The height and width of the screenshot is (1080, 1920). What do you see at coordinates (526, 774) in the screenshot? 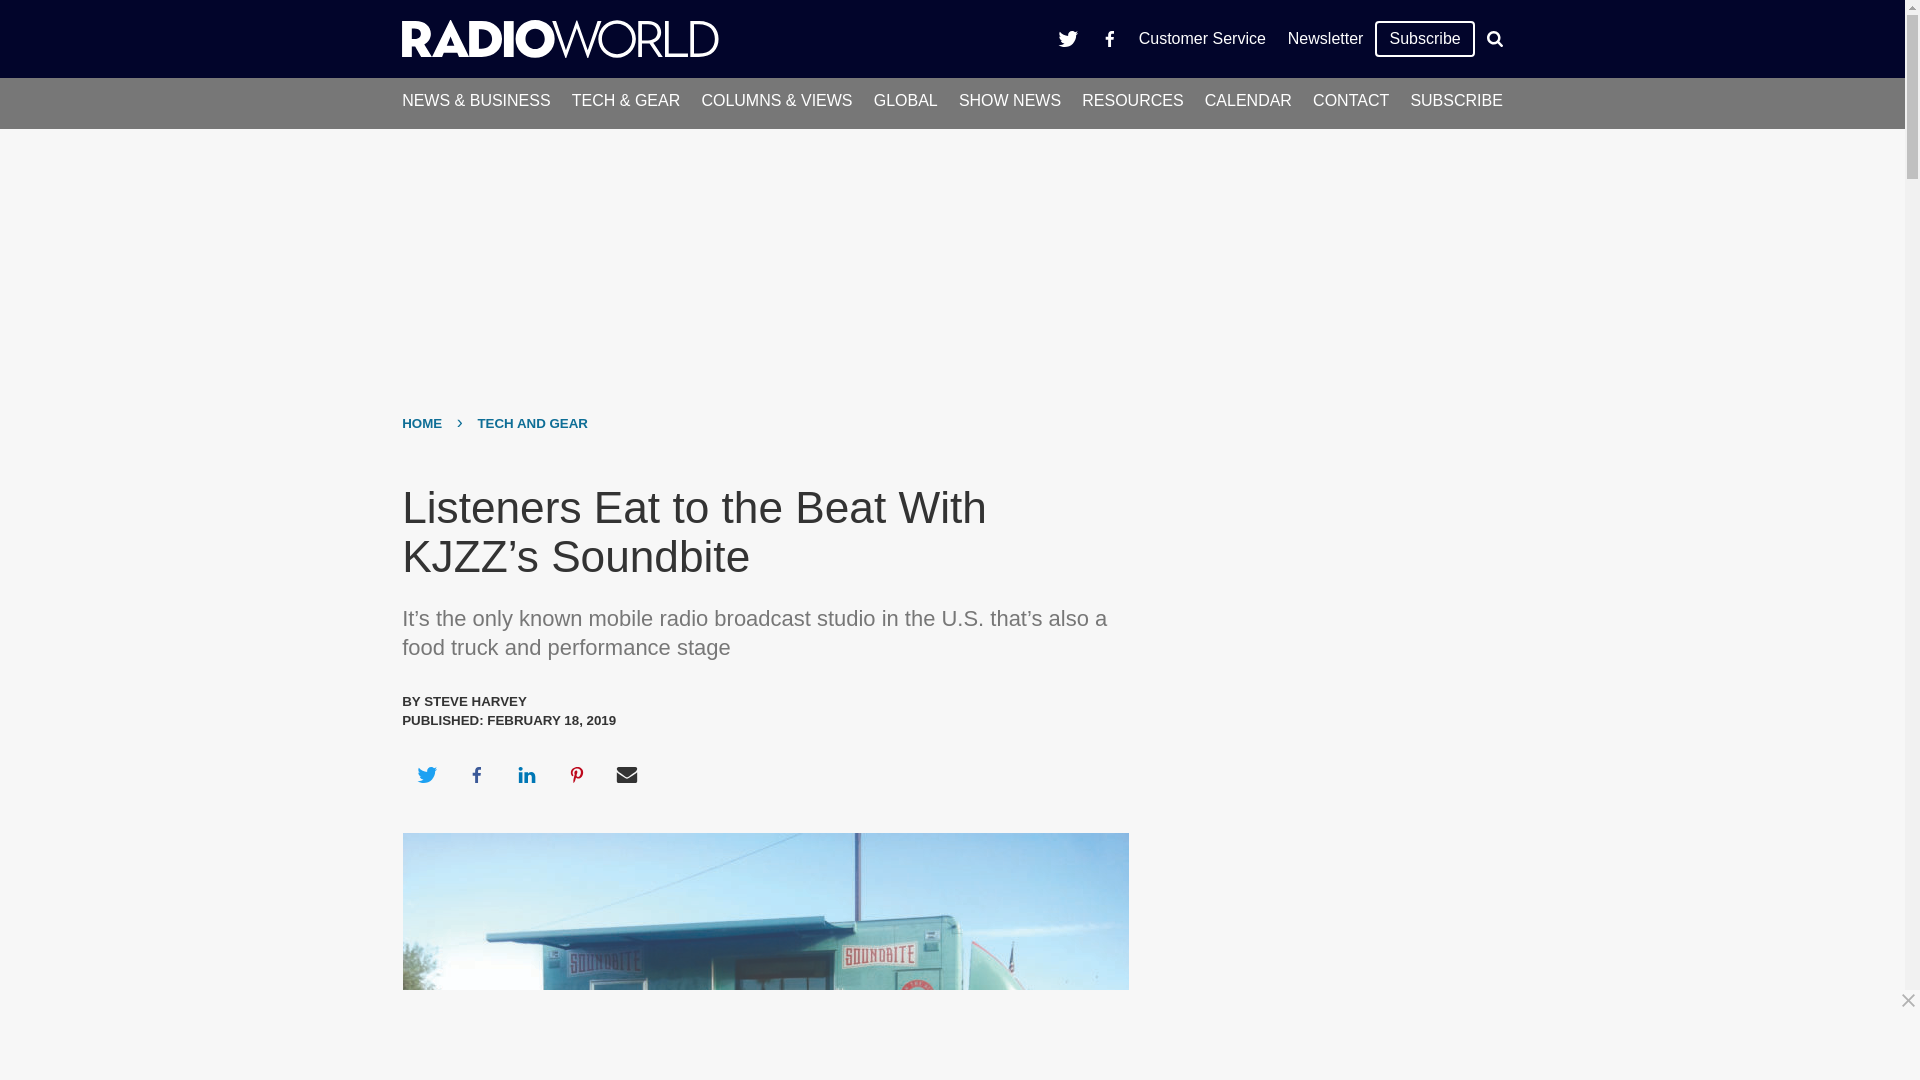
I see `Share on LinkedIn` at bounding box center [526, 774].